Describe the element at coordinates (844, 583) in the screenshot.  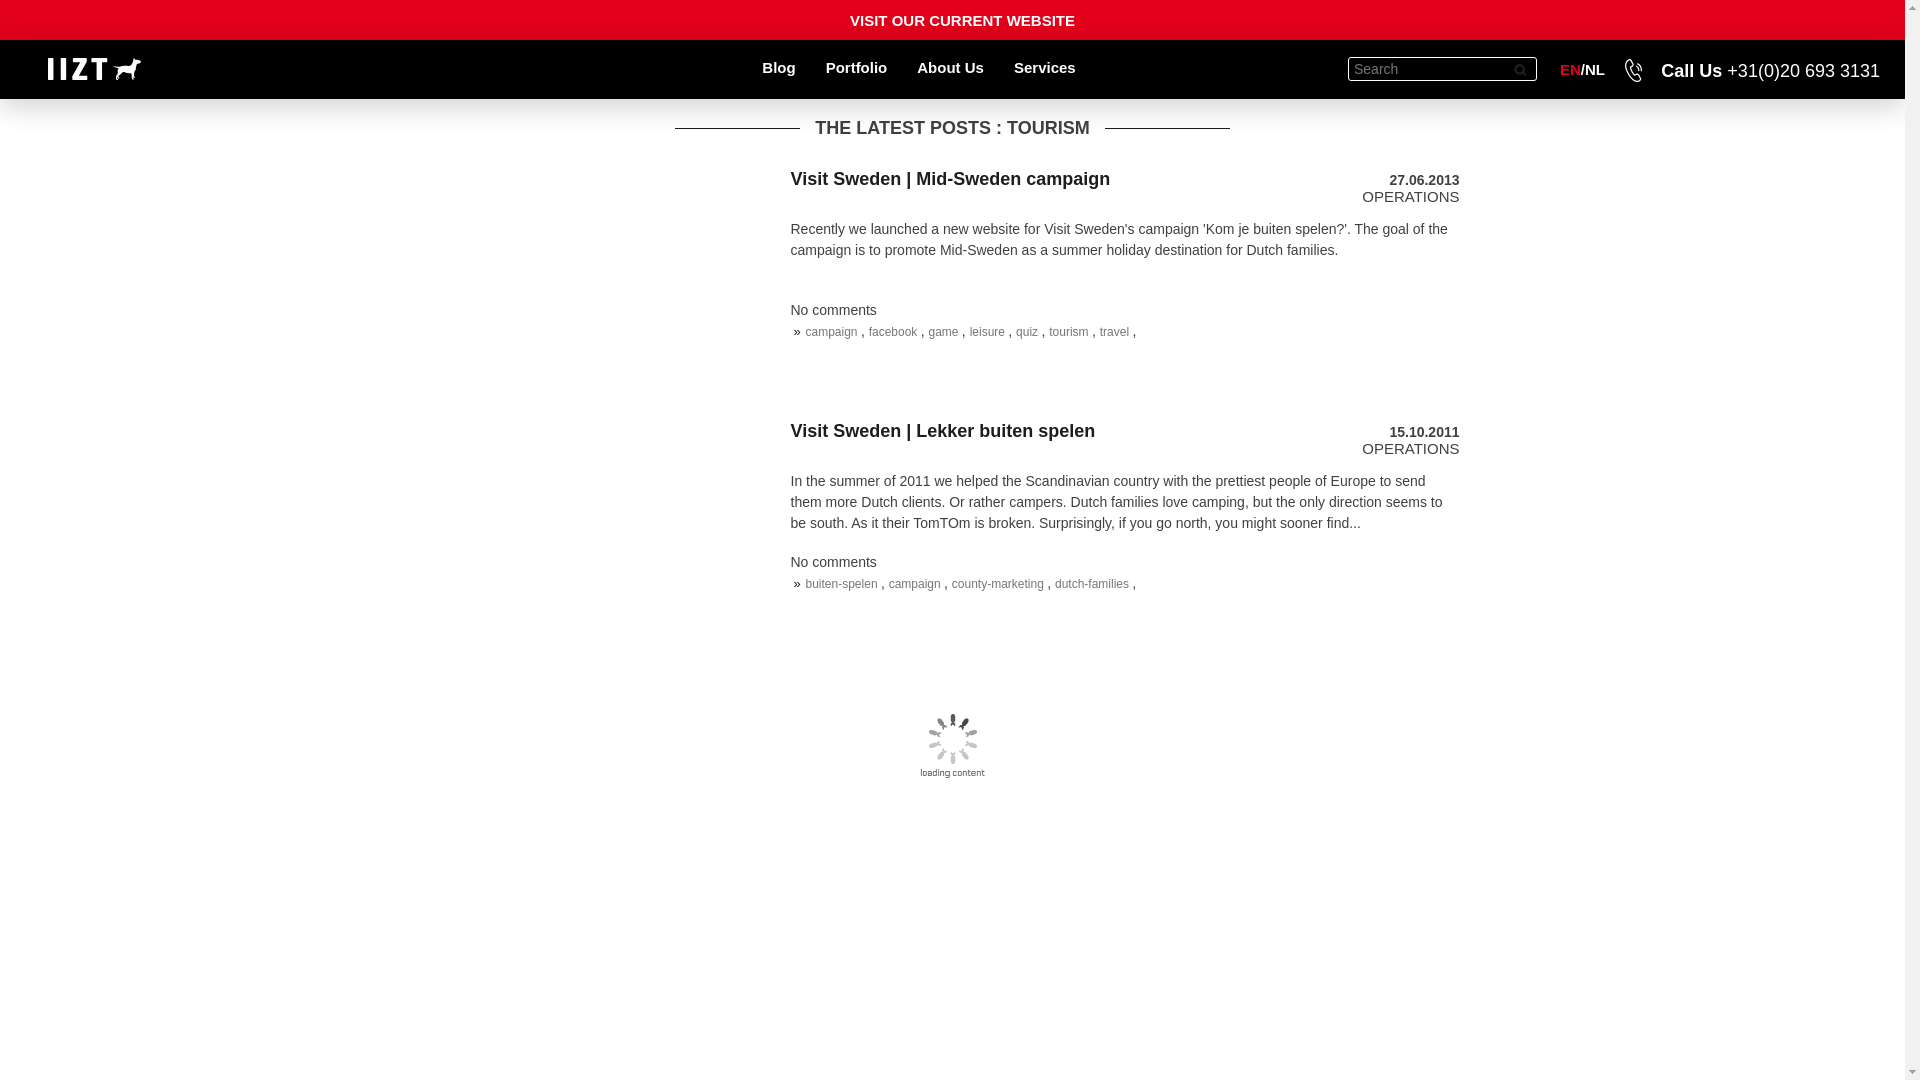
I see `buiten-spelen` at that location.